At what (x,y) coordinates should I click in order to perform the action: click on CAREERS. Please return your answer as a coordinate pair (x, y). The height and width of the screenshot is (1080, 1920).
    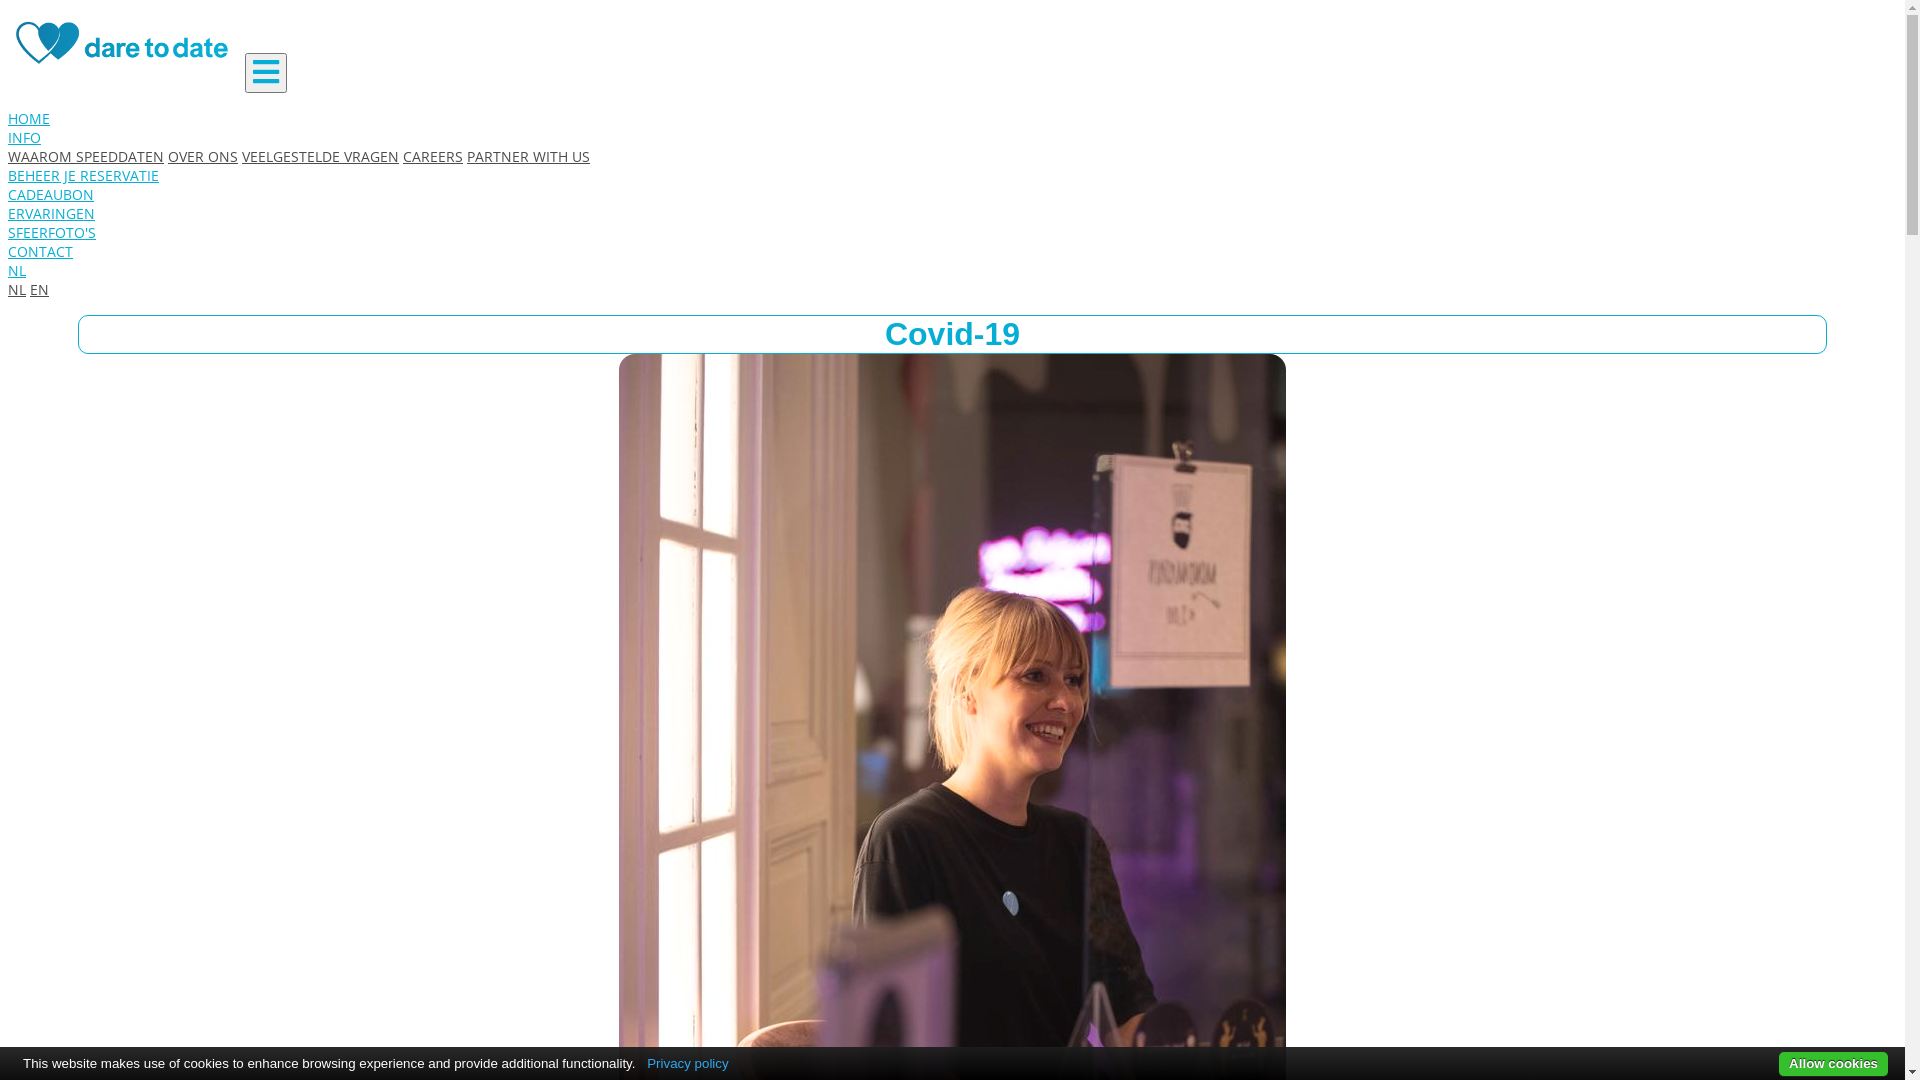
    Looking at the image, I should click on (433, 156).